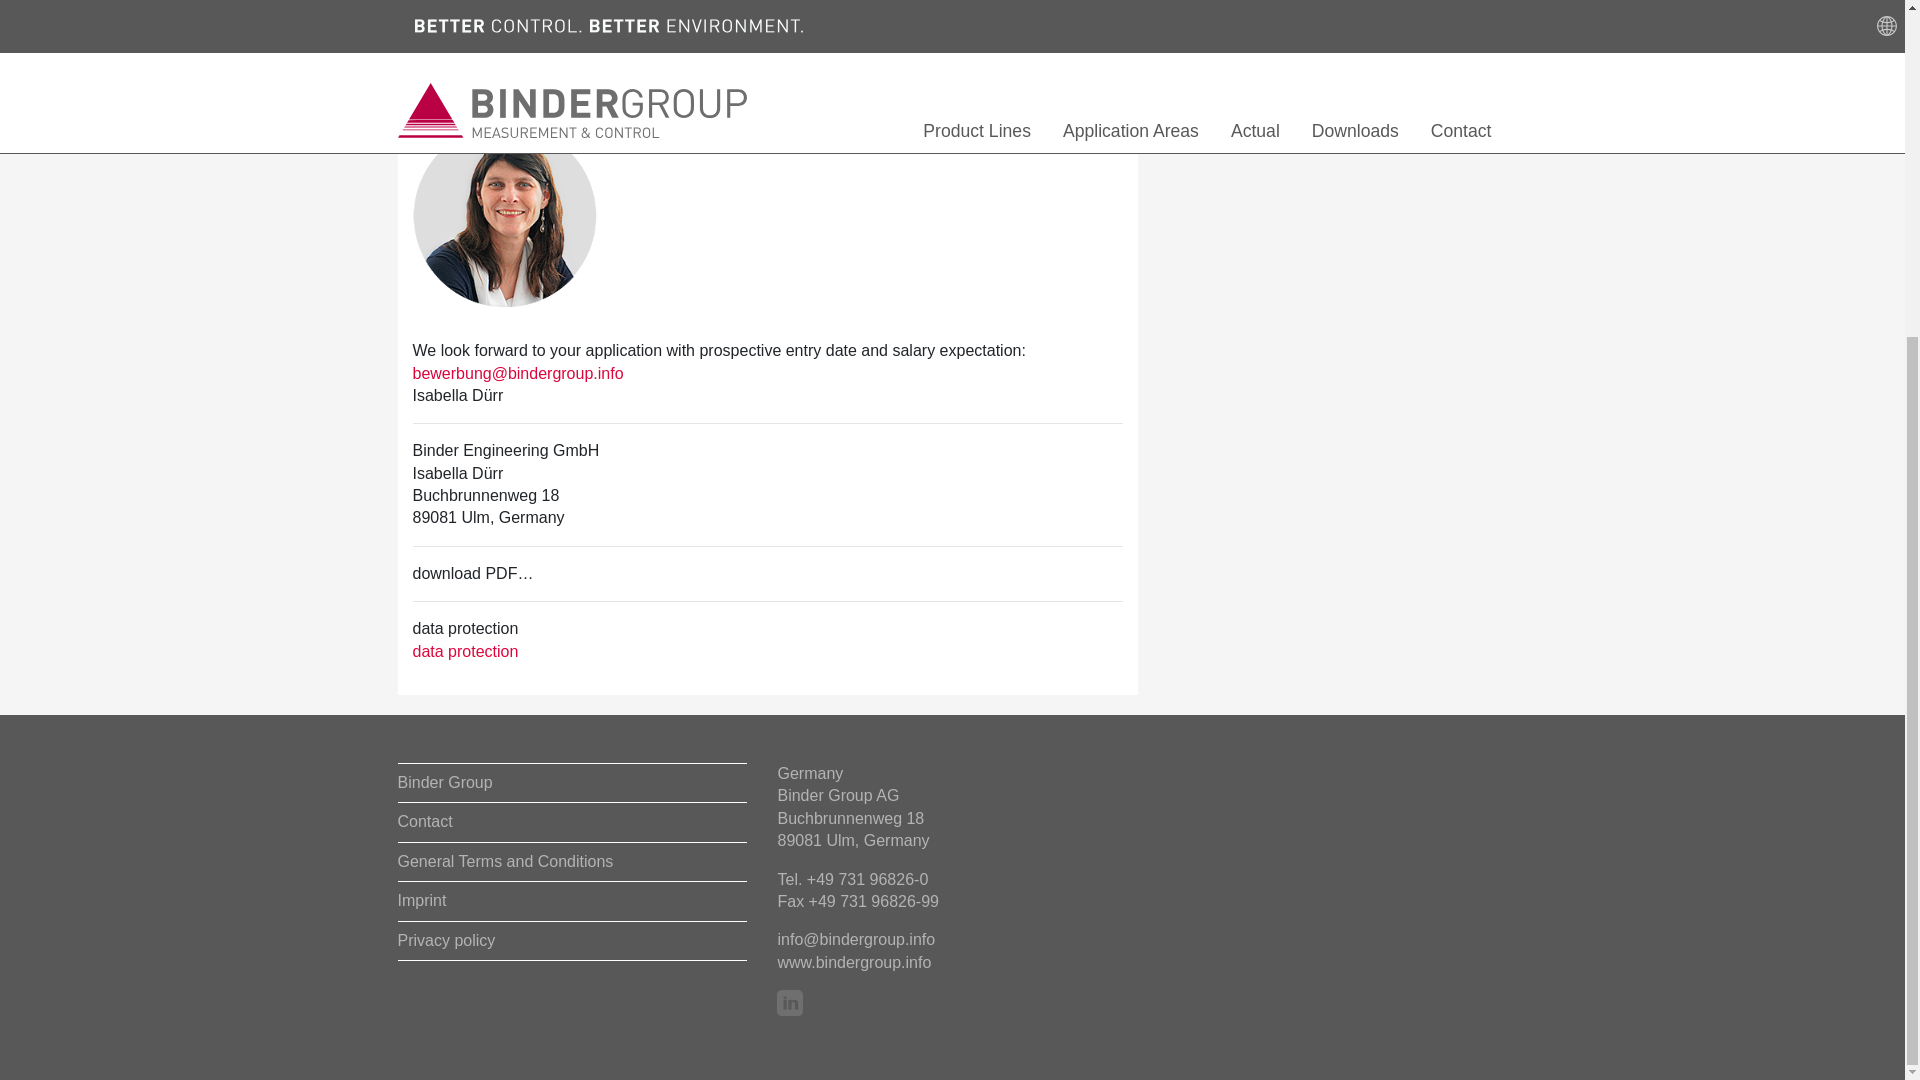 The image size is (1920, 1080). What do you see at coordinates (572, 902) in the screenshot?
I see `Imprint` at bounding box center [572, 902].